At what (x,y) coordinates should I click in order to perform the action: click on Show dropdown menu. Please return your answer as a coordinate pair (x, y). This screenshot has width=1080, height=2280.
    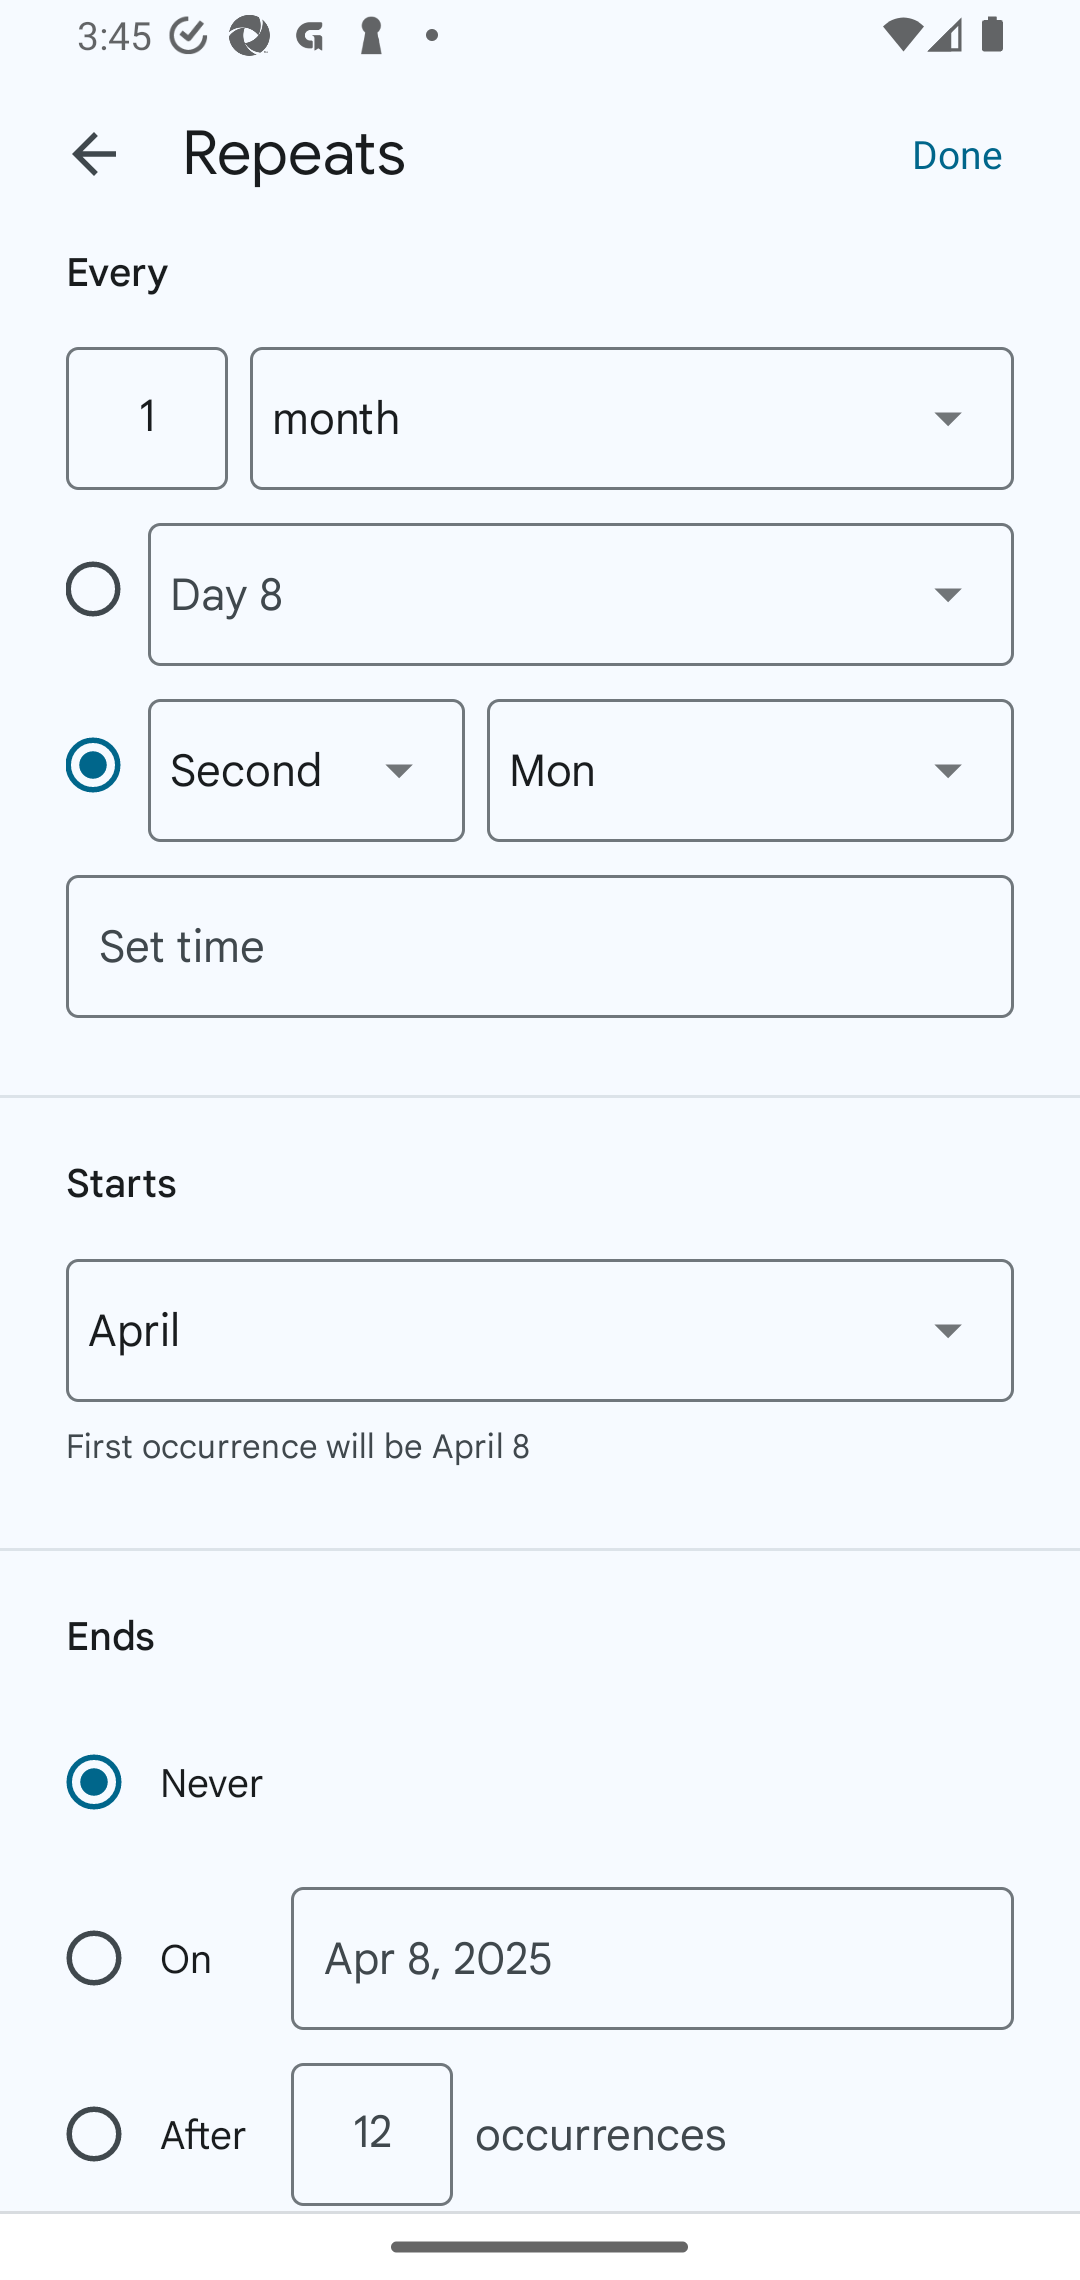
    Looking at the image, I should click on (948, 770).